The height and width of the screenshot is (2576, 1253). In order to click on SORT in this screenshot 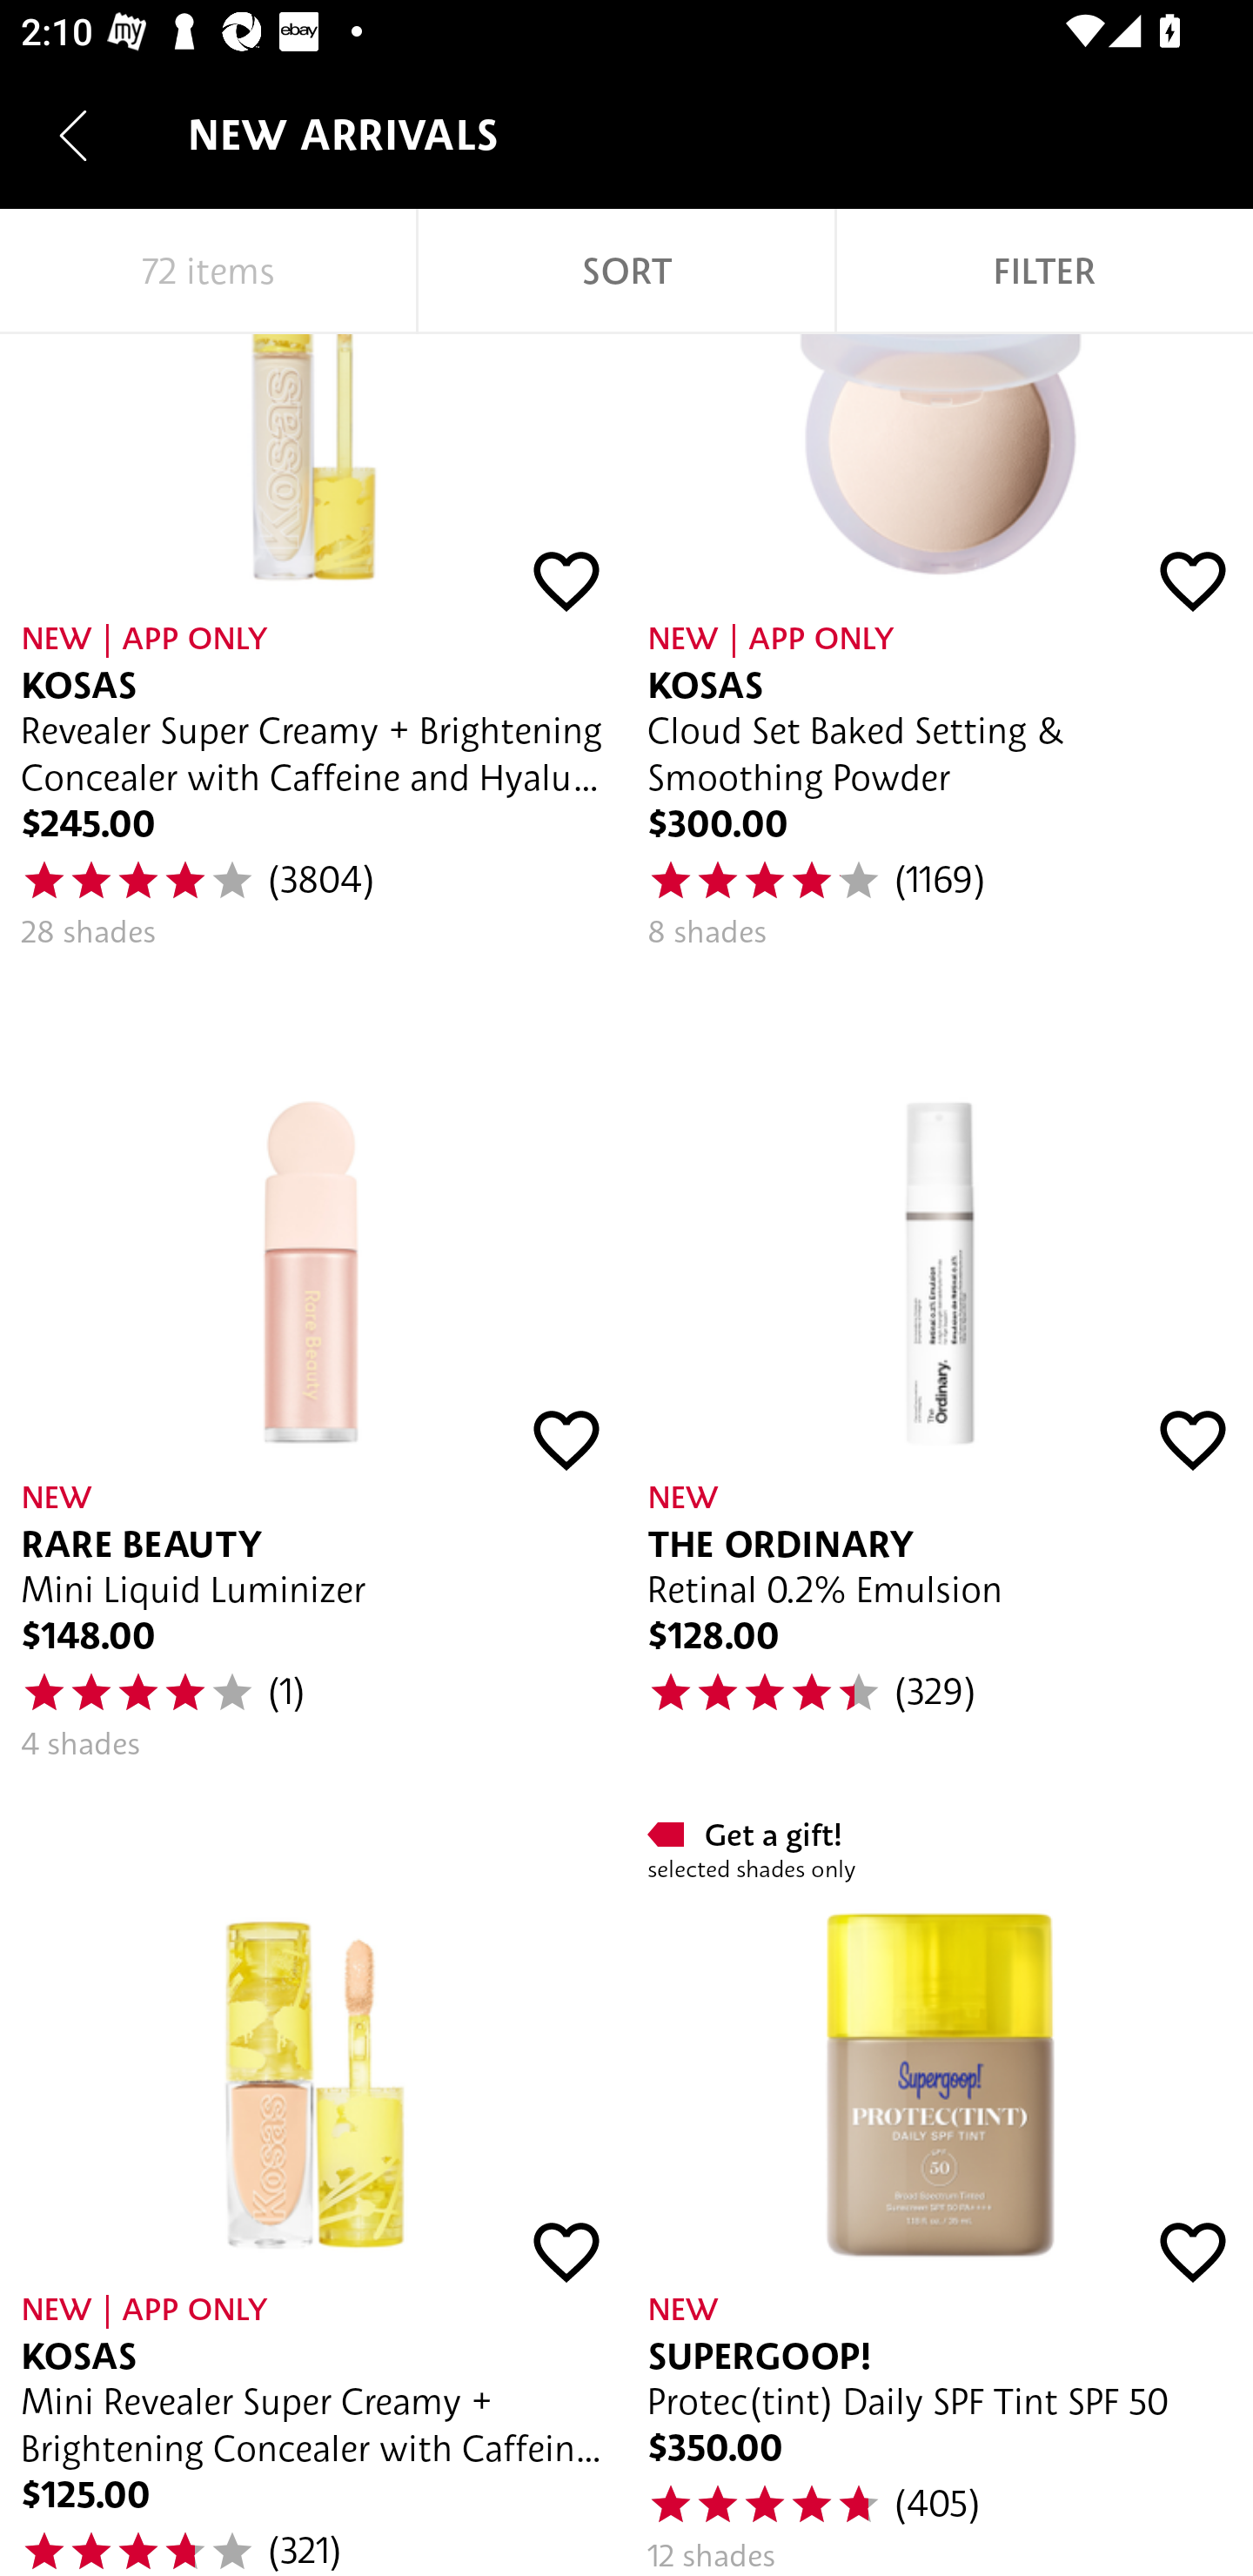, I will do `click(626, 272)`.